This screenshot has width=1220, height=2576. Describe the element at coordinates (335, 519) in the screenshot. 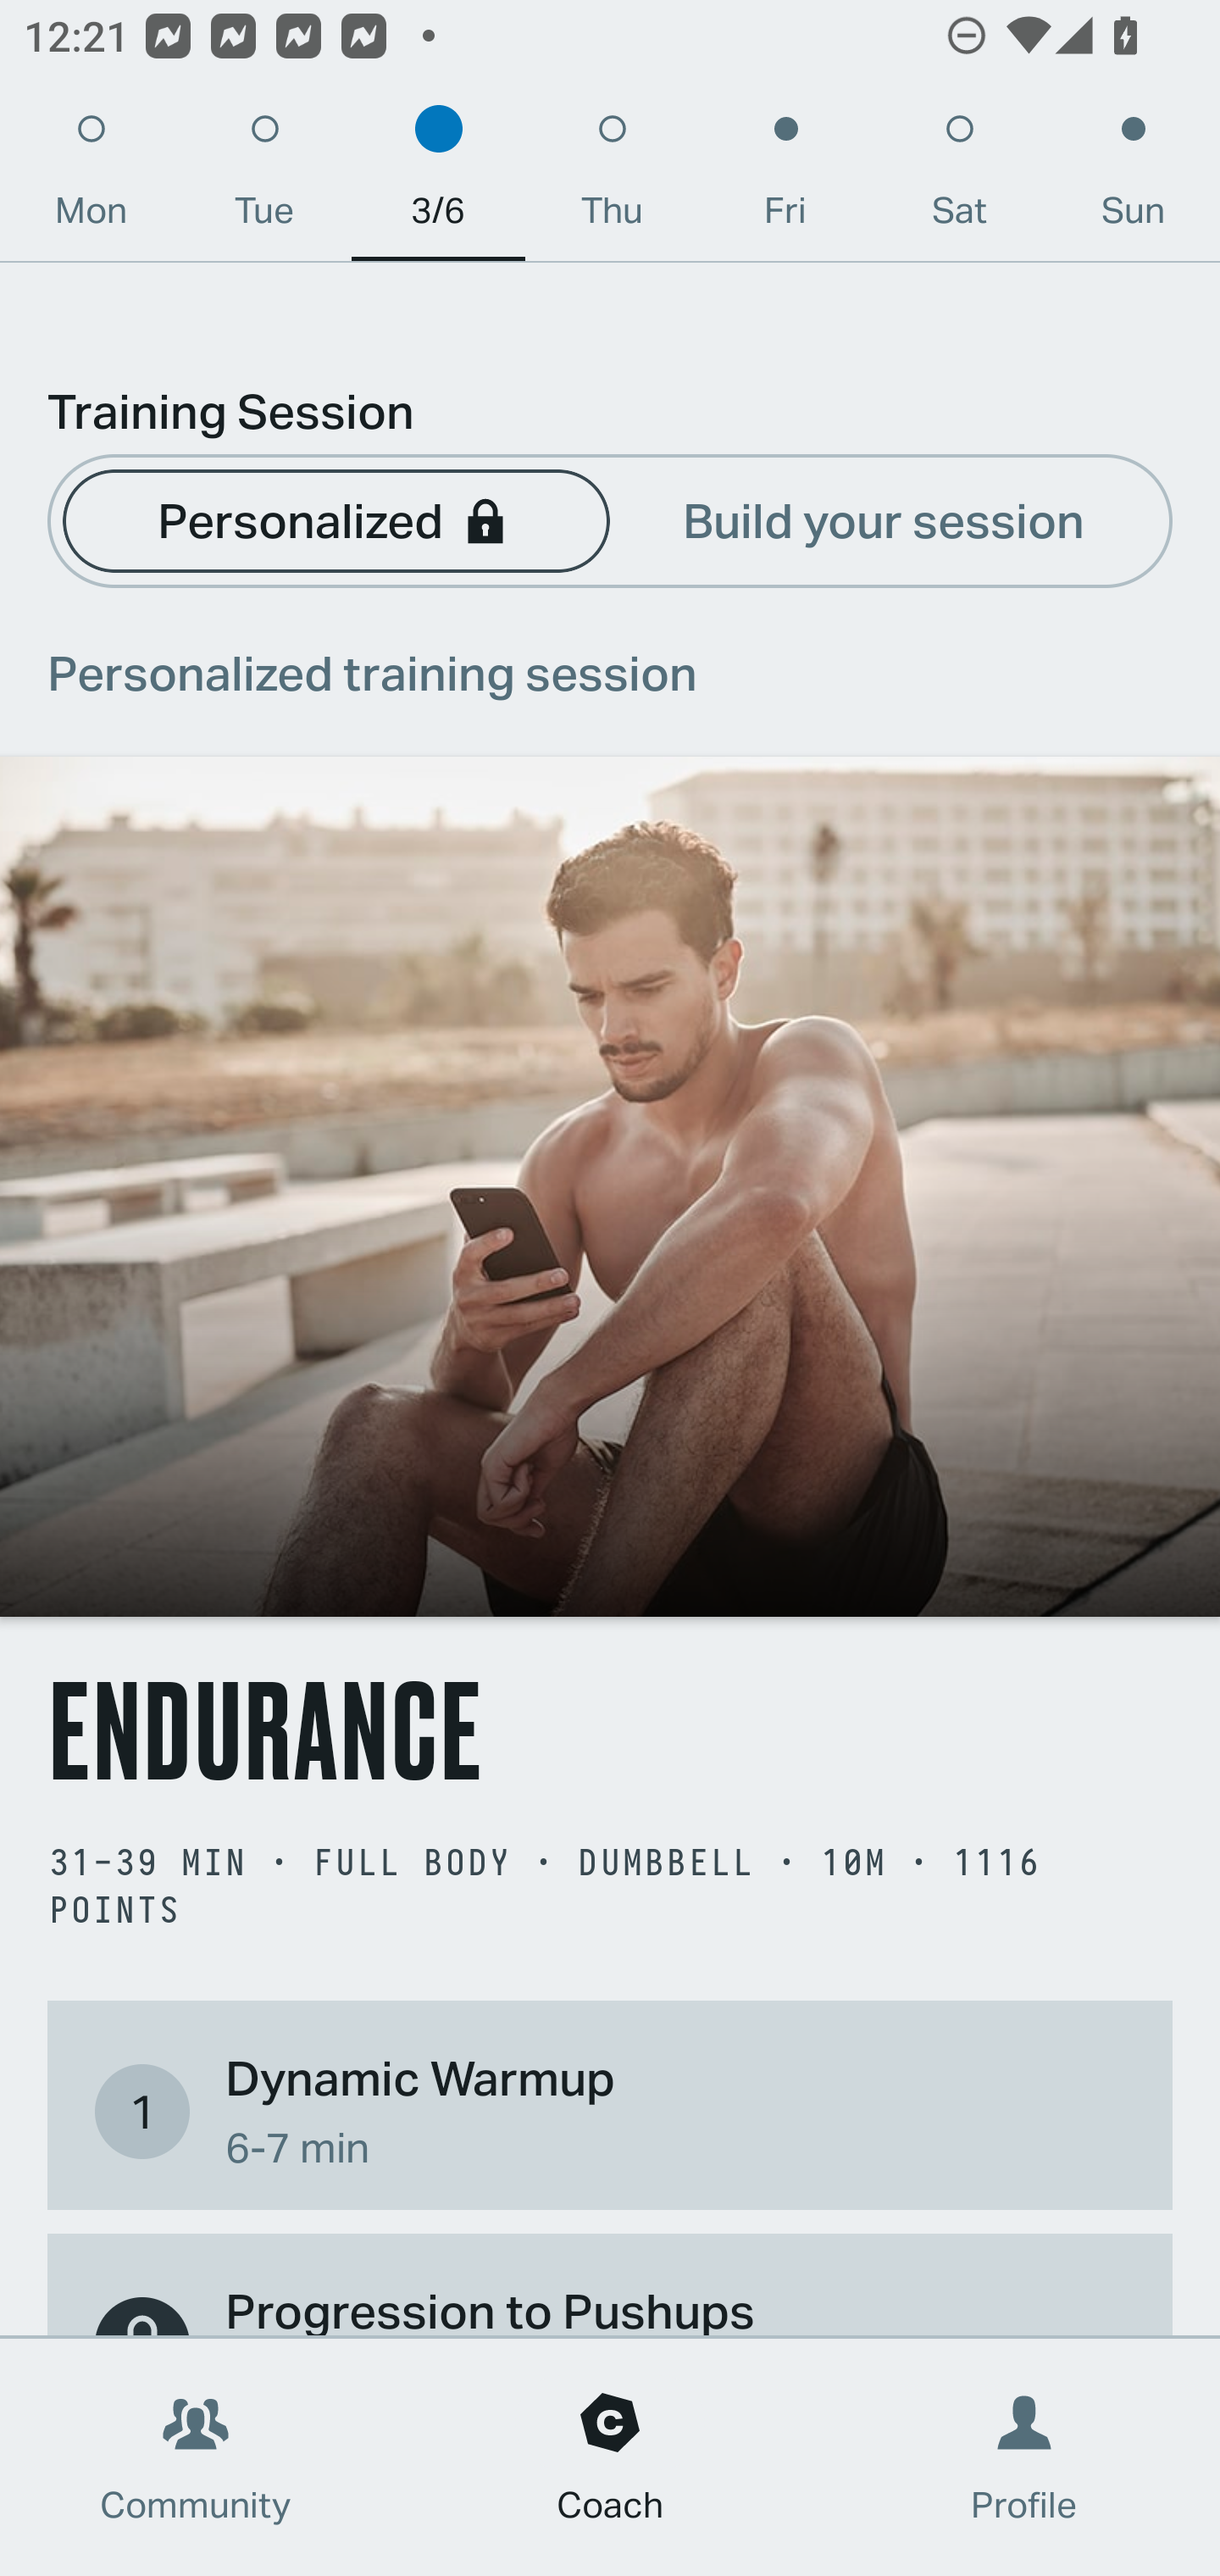

I see `Personalized` at that location.